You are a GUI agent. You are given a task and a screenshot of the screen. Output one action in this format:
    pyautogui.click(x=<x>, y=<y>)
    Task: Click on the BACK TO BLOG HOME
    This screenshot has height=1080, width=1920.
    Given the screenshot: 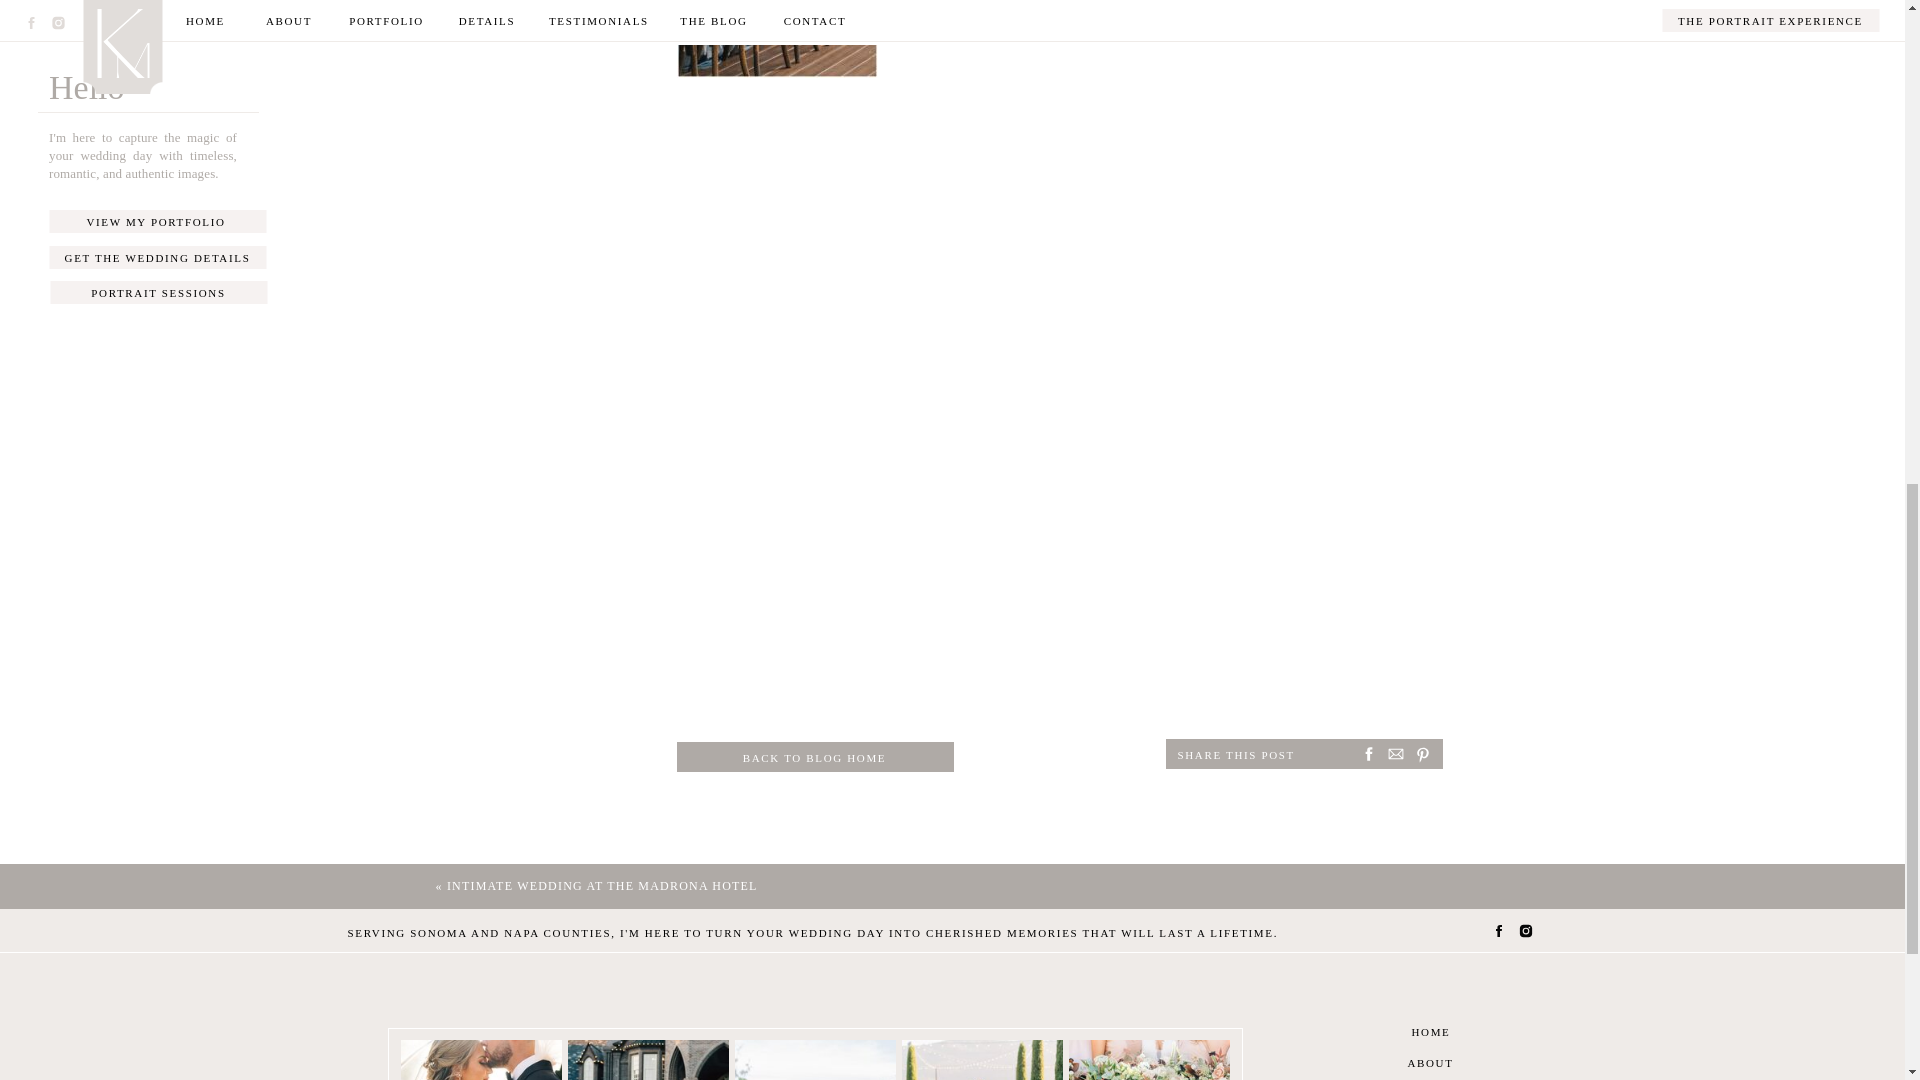 What is the action you would take?
    pyautogui.click(x=814, y=757)
    